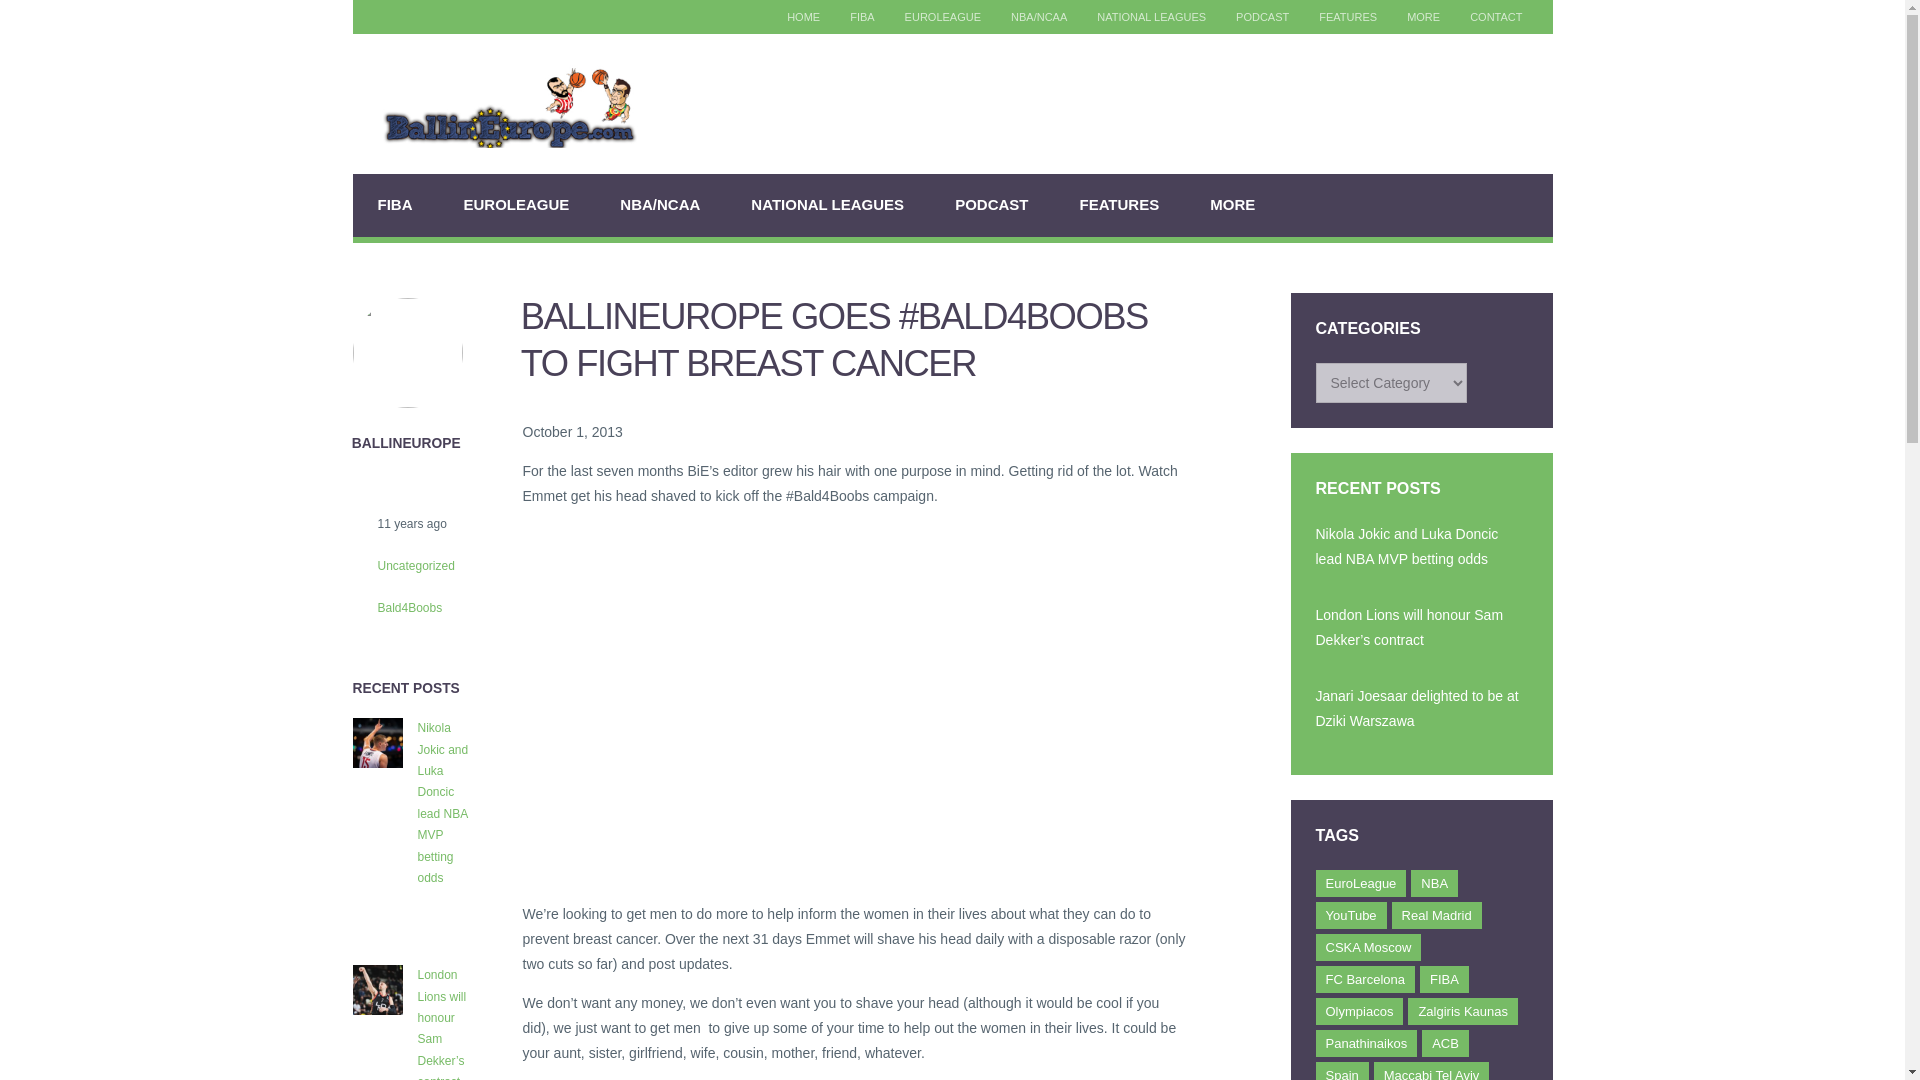  What do you see at coordinates (1422, 709) in the screenshot?
I see `Janari Joesaar delighted to be at Dziki Warszawa` at bounding box center [1422, 709].